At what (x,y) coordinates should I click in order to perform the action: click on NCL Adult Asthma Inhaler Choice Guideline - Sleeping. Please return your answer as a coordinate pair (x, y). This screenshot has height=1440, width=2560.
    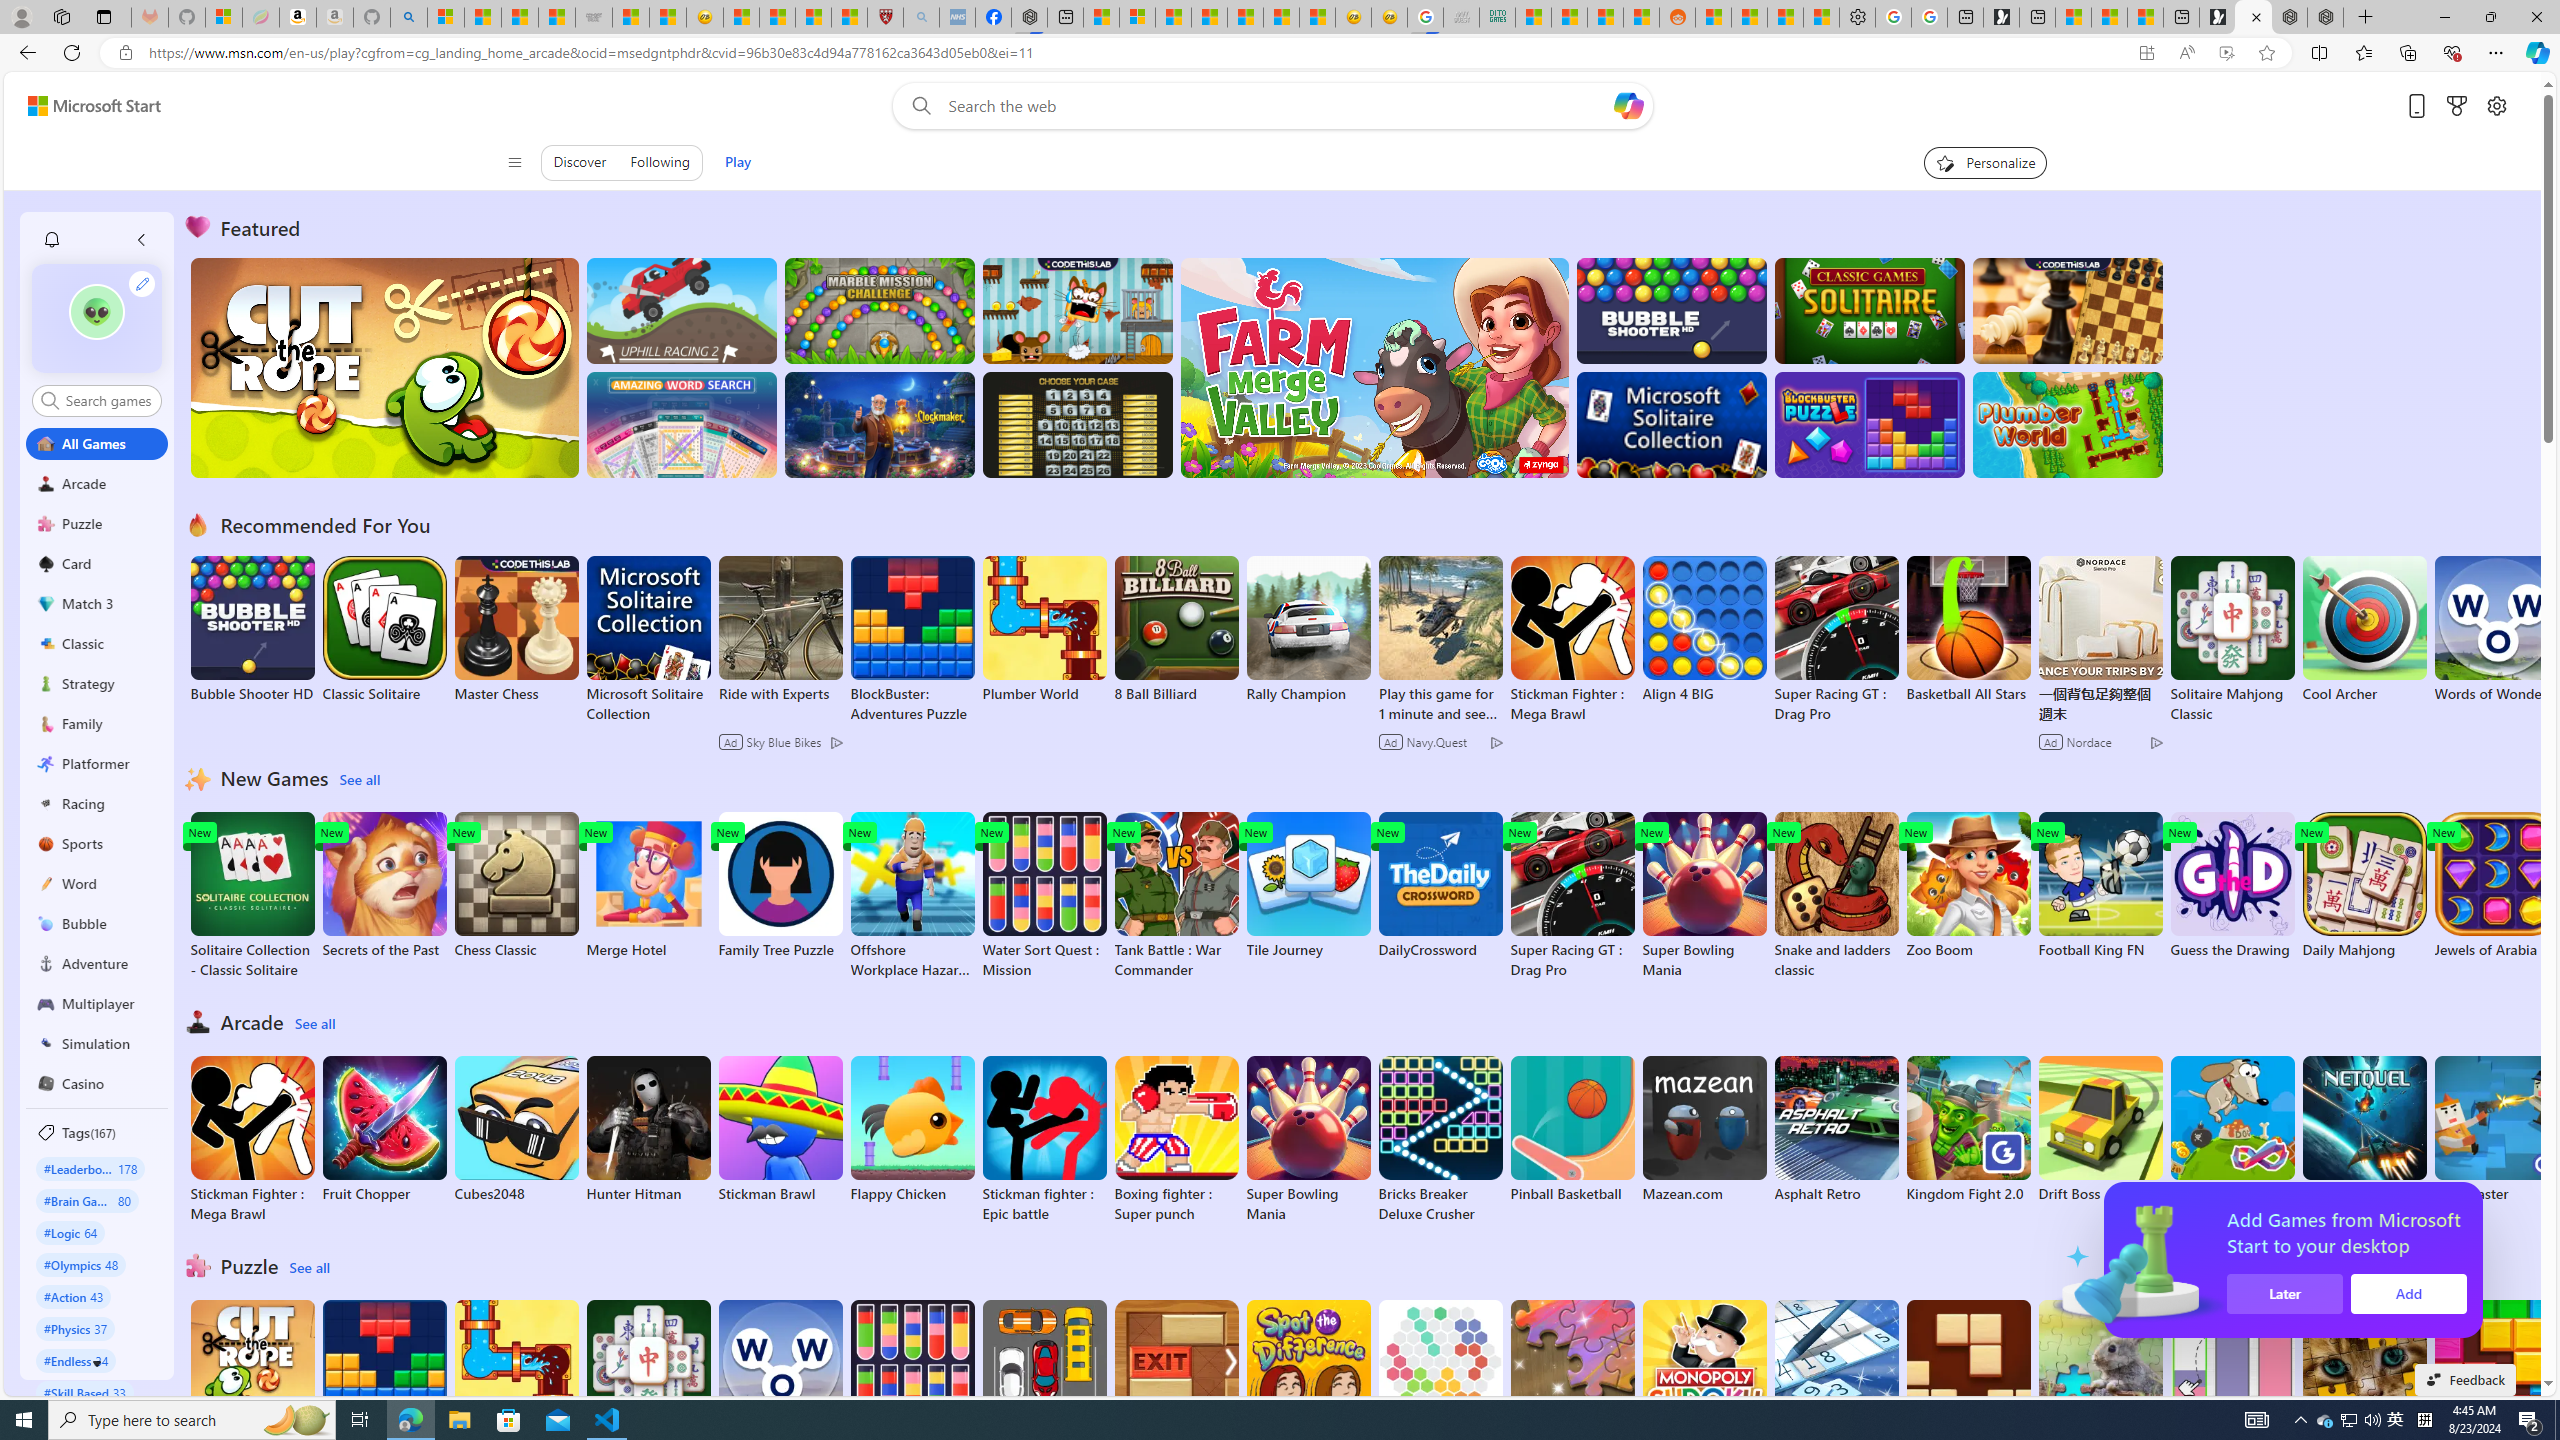
    Looking at the image, I should click on (957, 17).